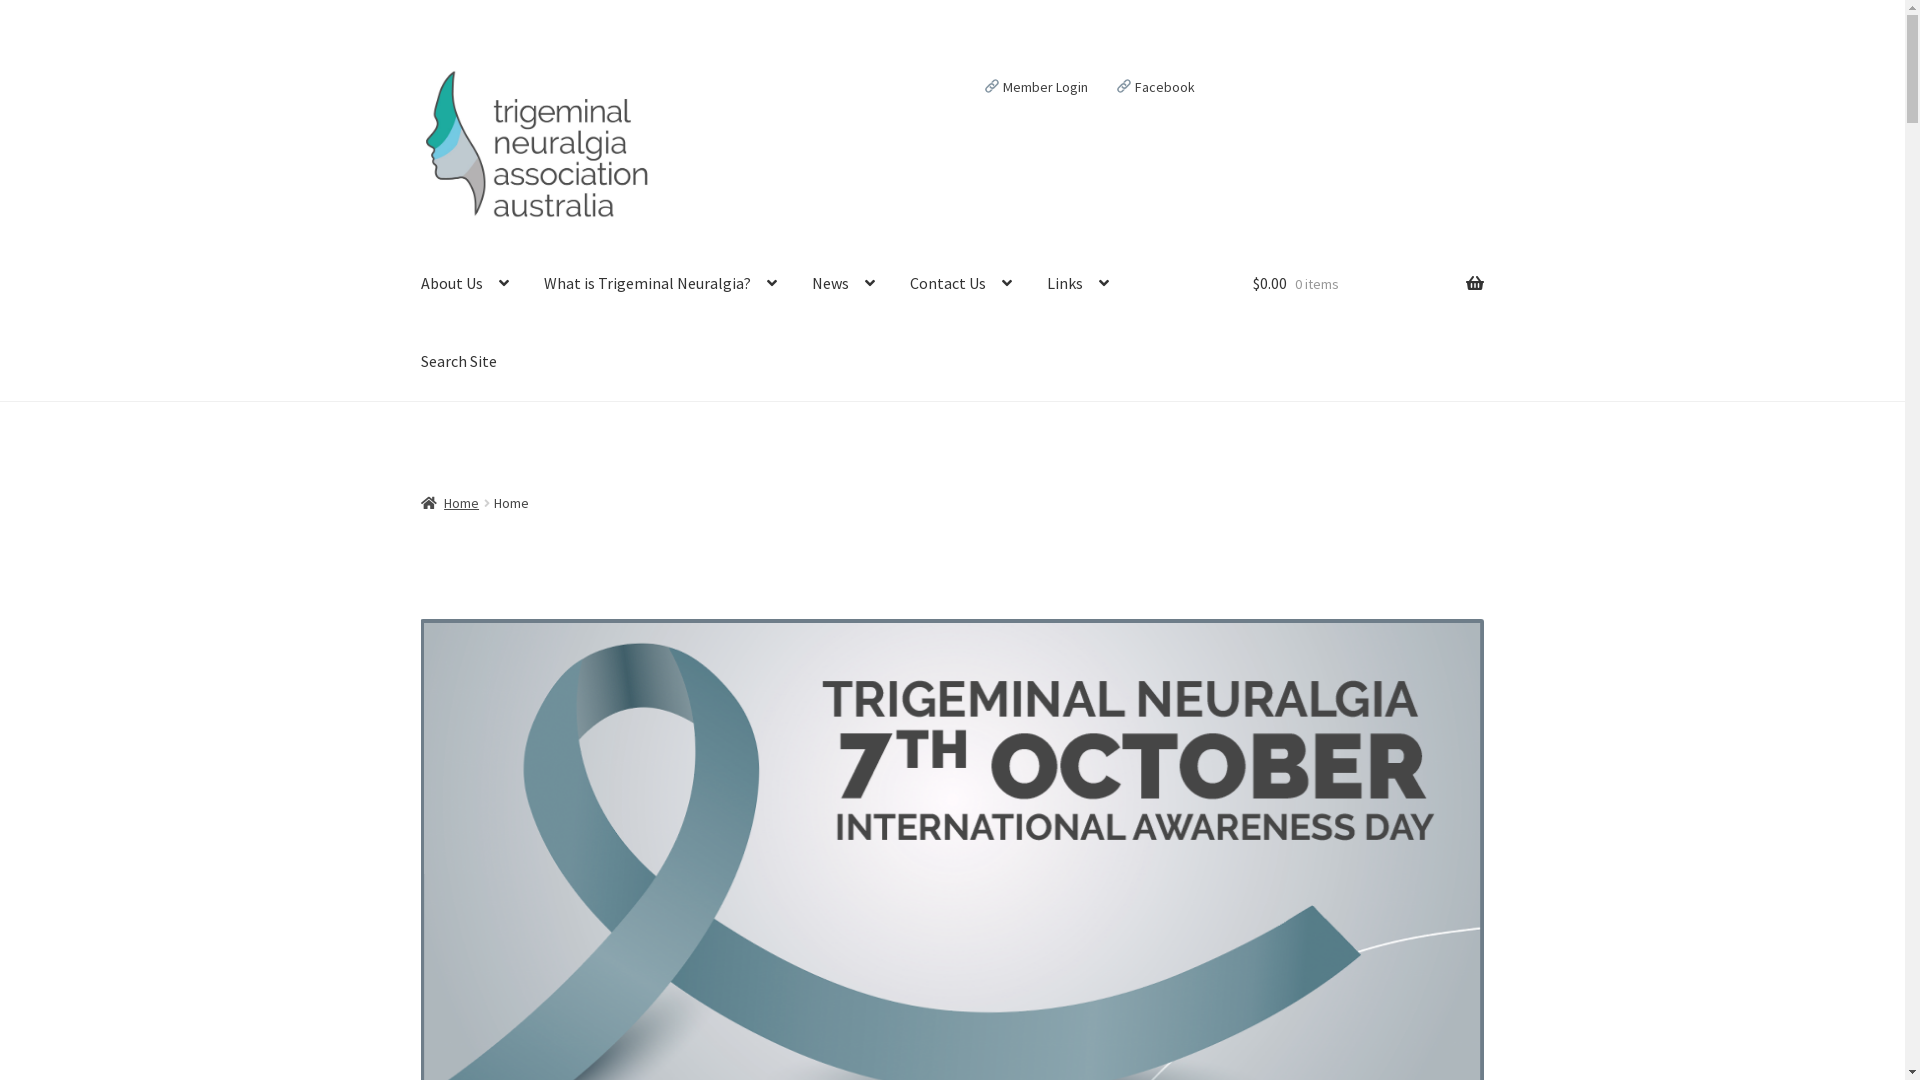 Image resolution: width=1920 pixels, height=1080 pixels. I want to click on Contact Us, so click(961, 284).